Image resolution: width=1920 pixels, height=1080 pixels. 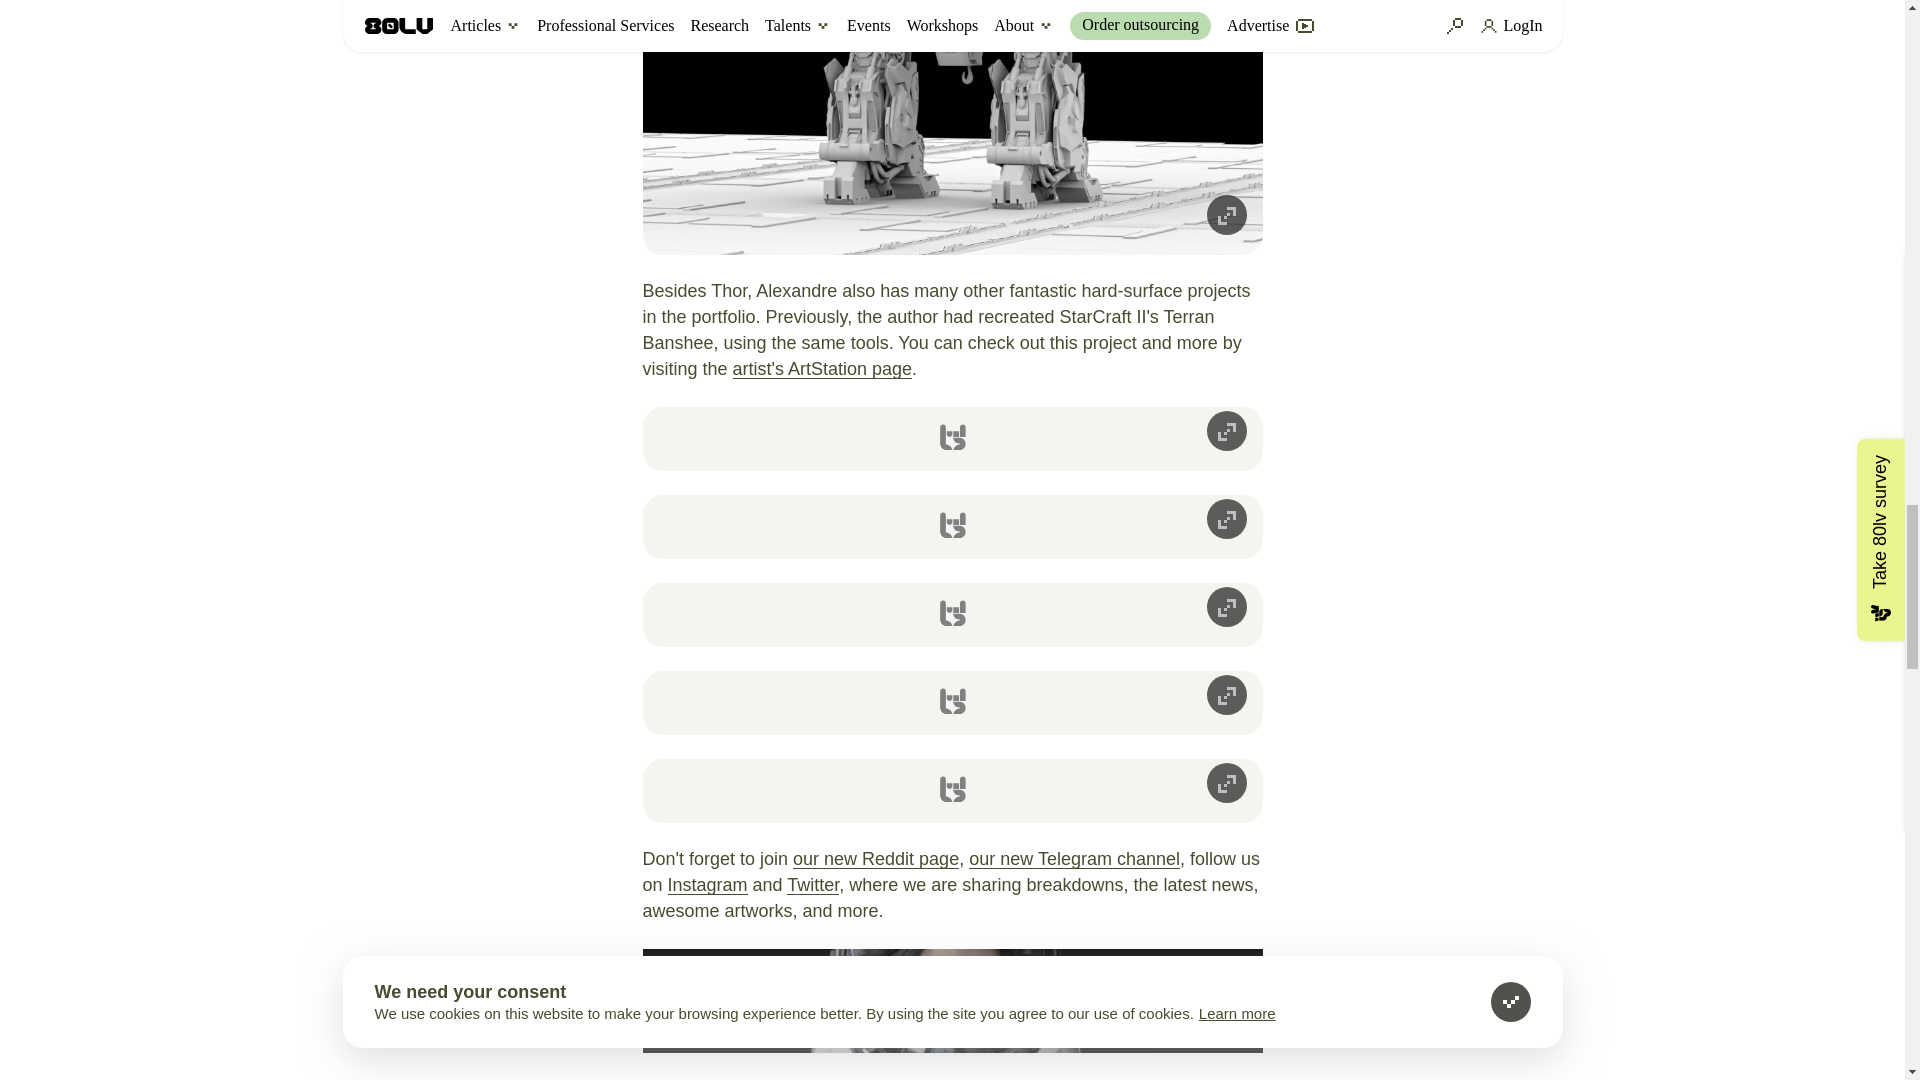 What do you see at coordinates (813, 884) in the screenshot?
I see `Twitter` at bounding box center [813, 884].